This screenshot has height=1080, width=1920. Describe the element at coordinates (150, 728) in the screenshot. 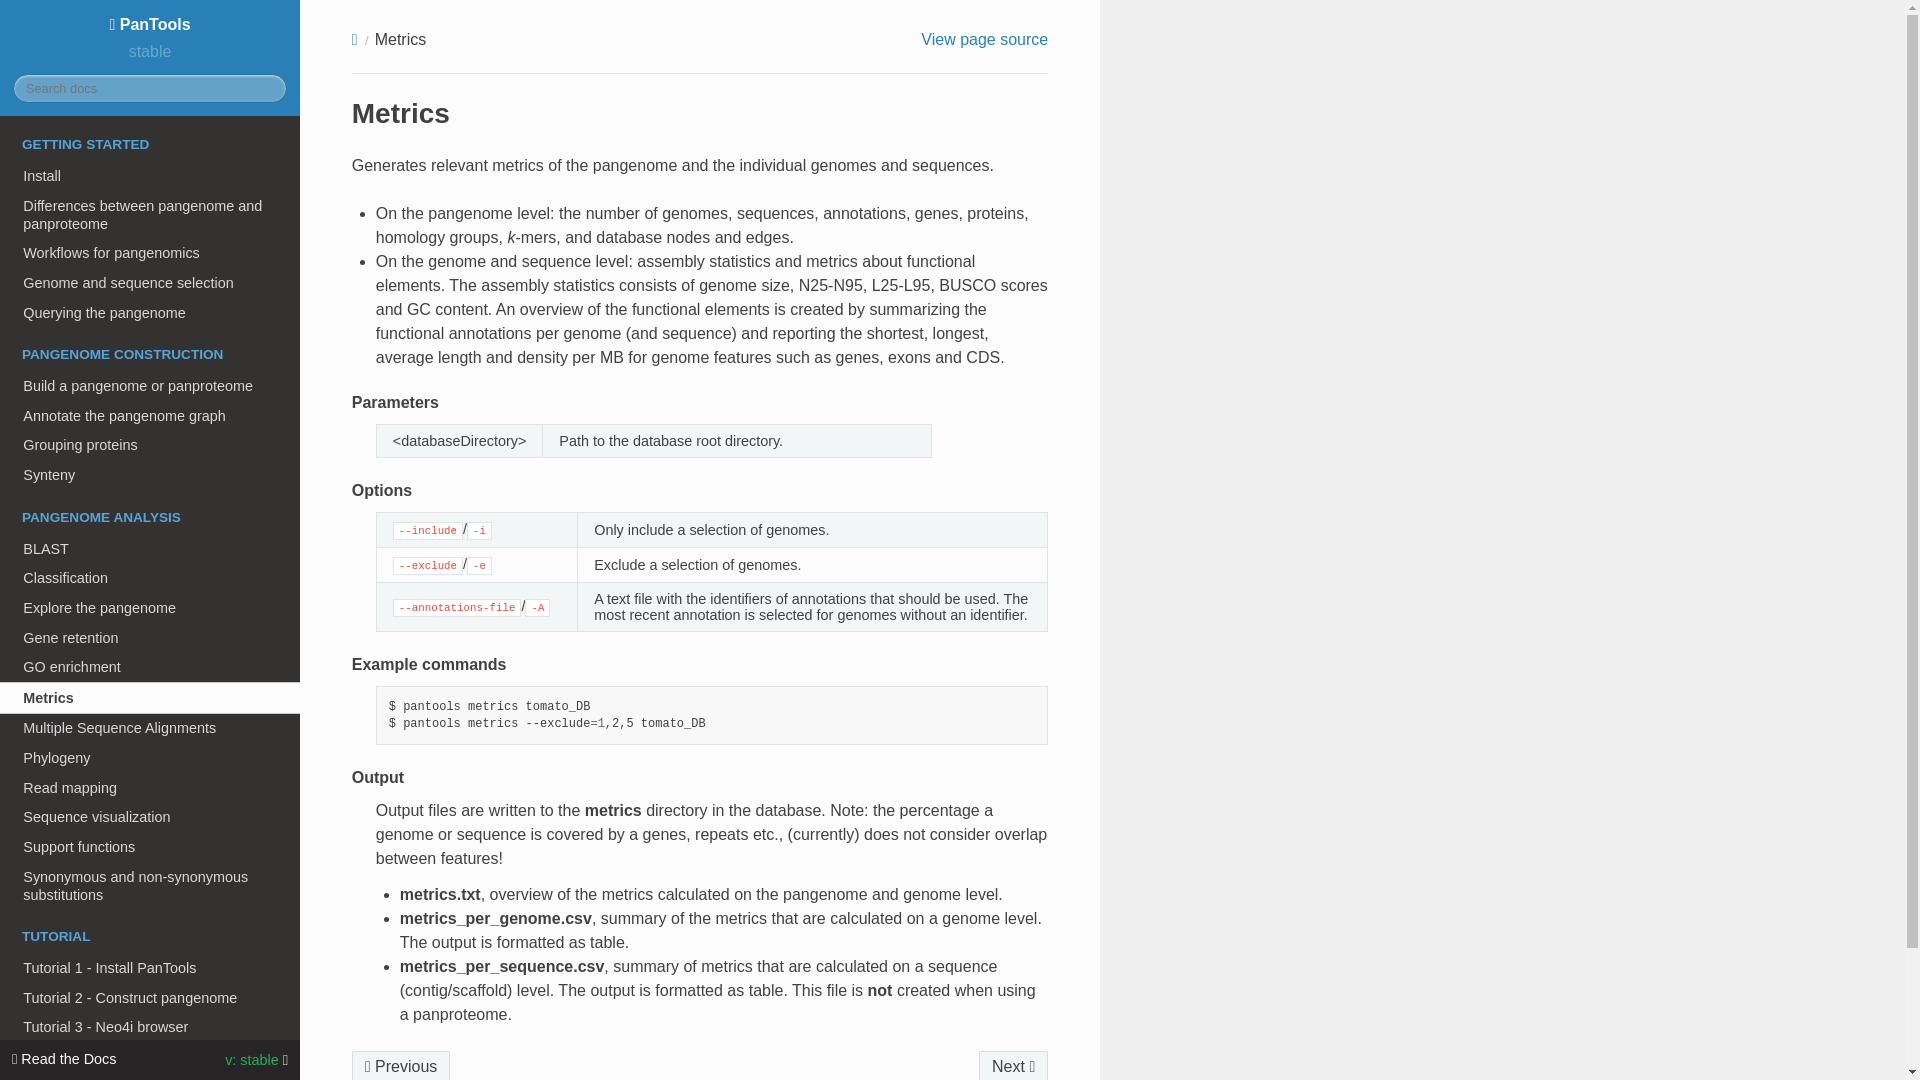

I see `Multiple Sequence Alignments` at that location.